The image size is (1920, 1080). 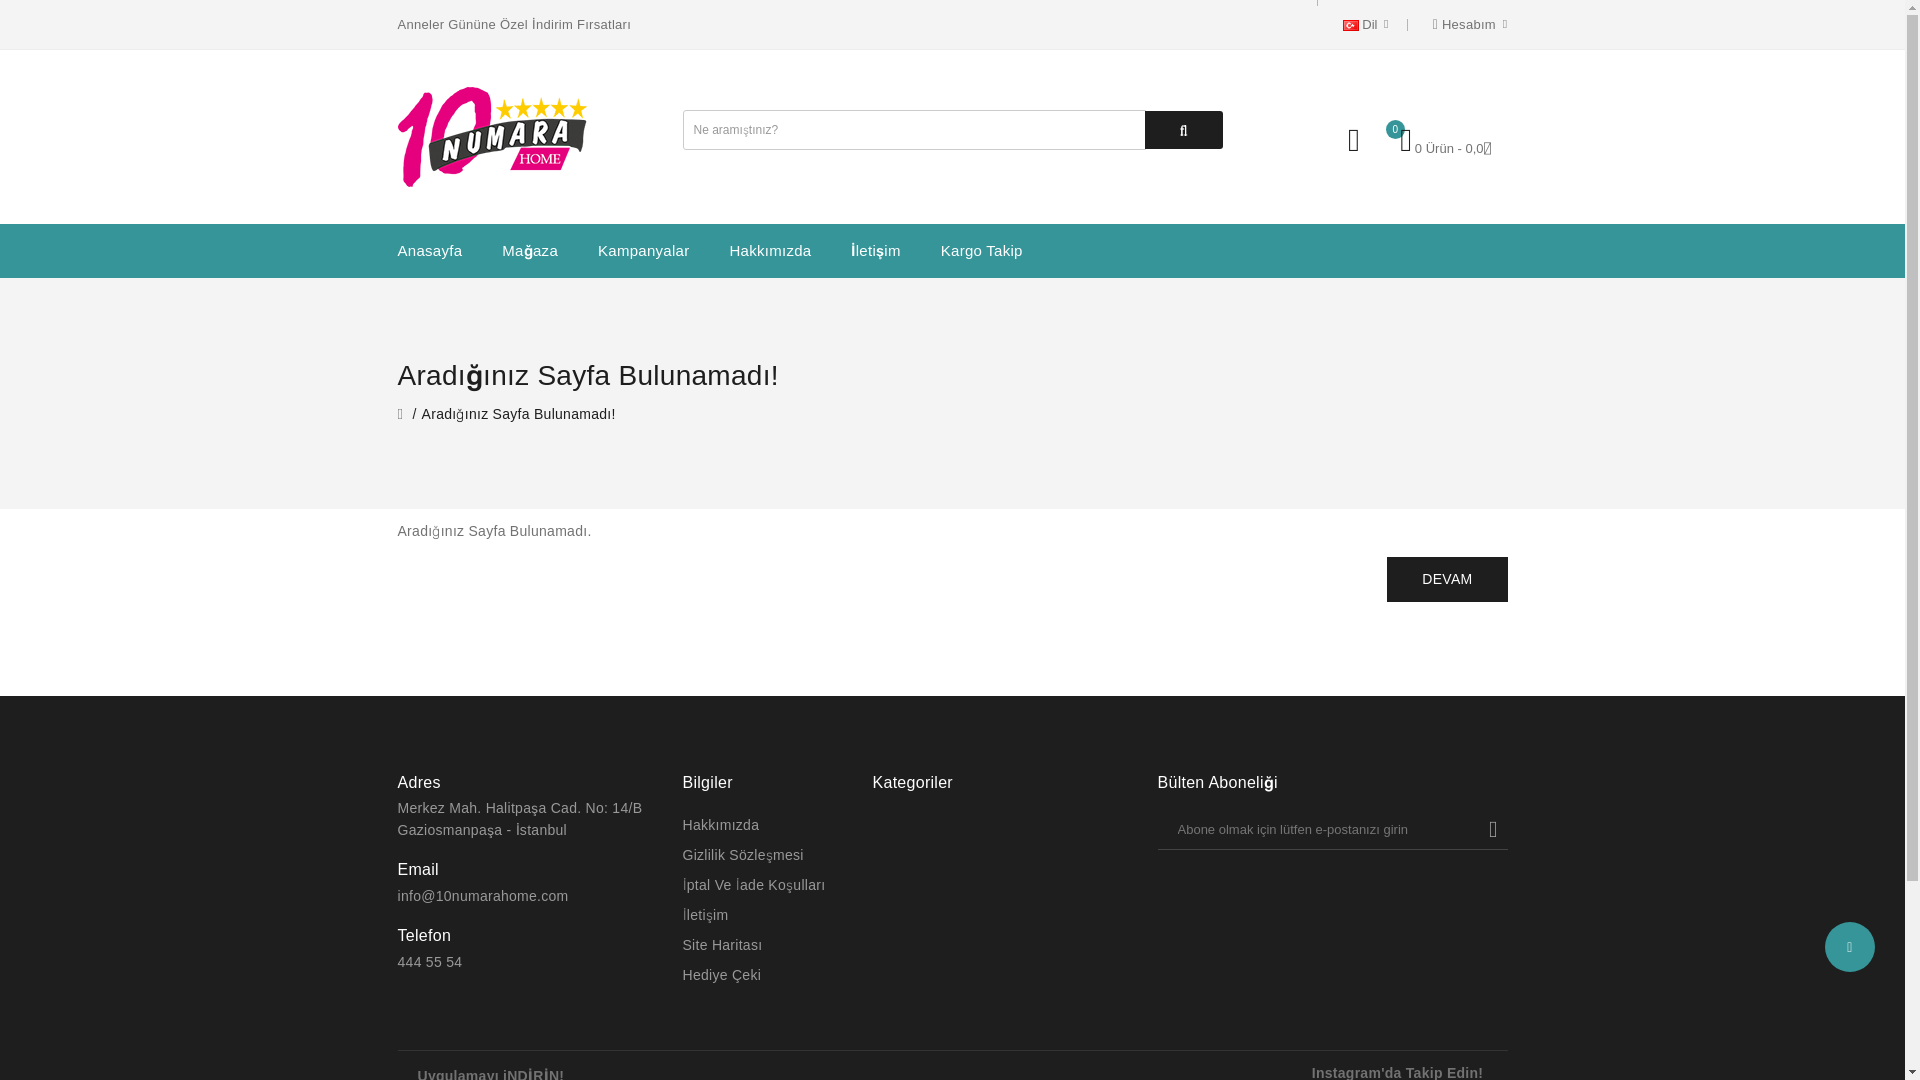 I want to click on DEVAM, so click(x=1447, y=580).